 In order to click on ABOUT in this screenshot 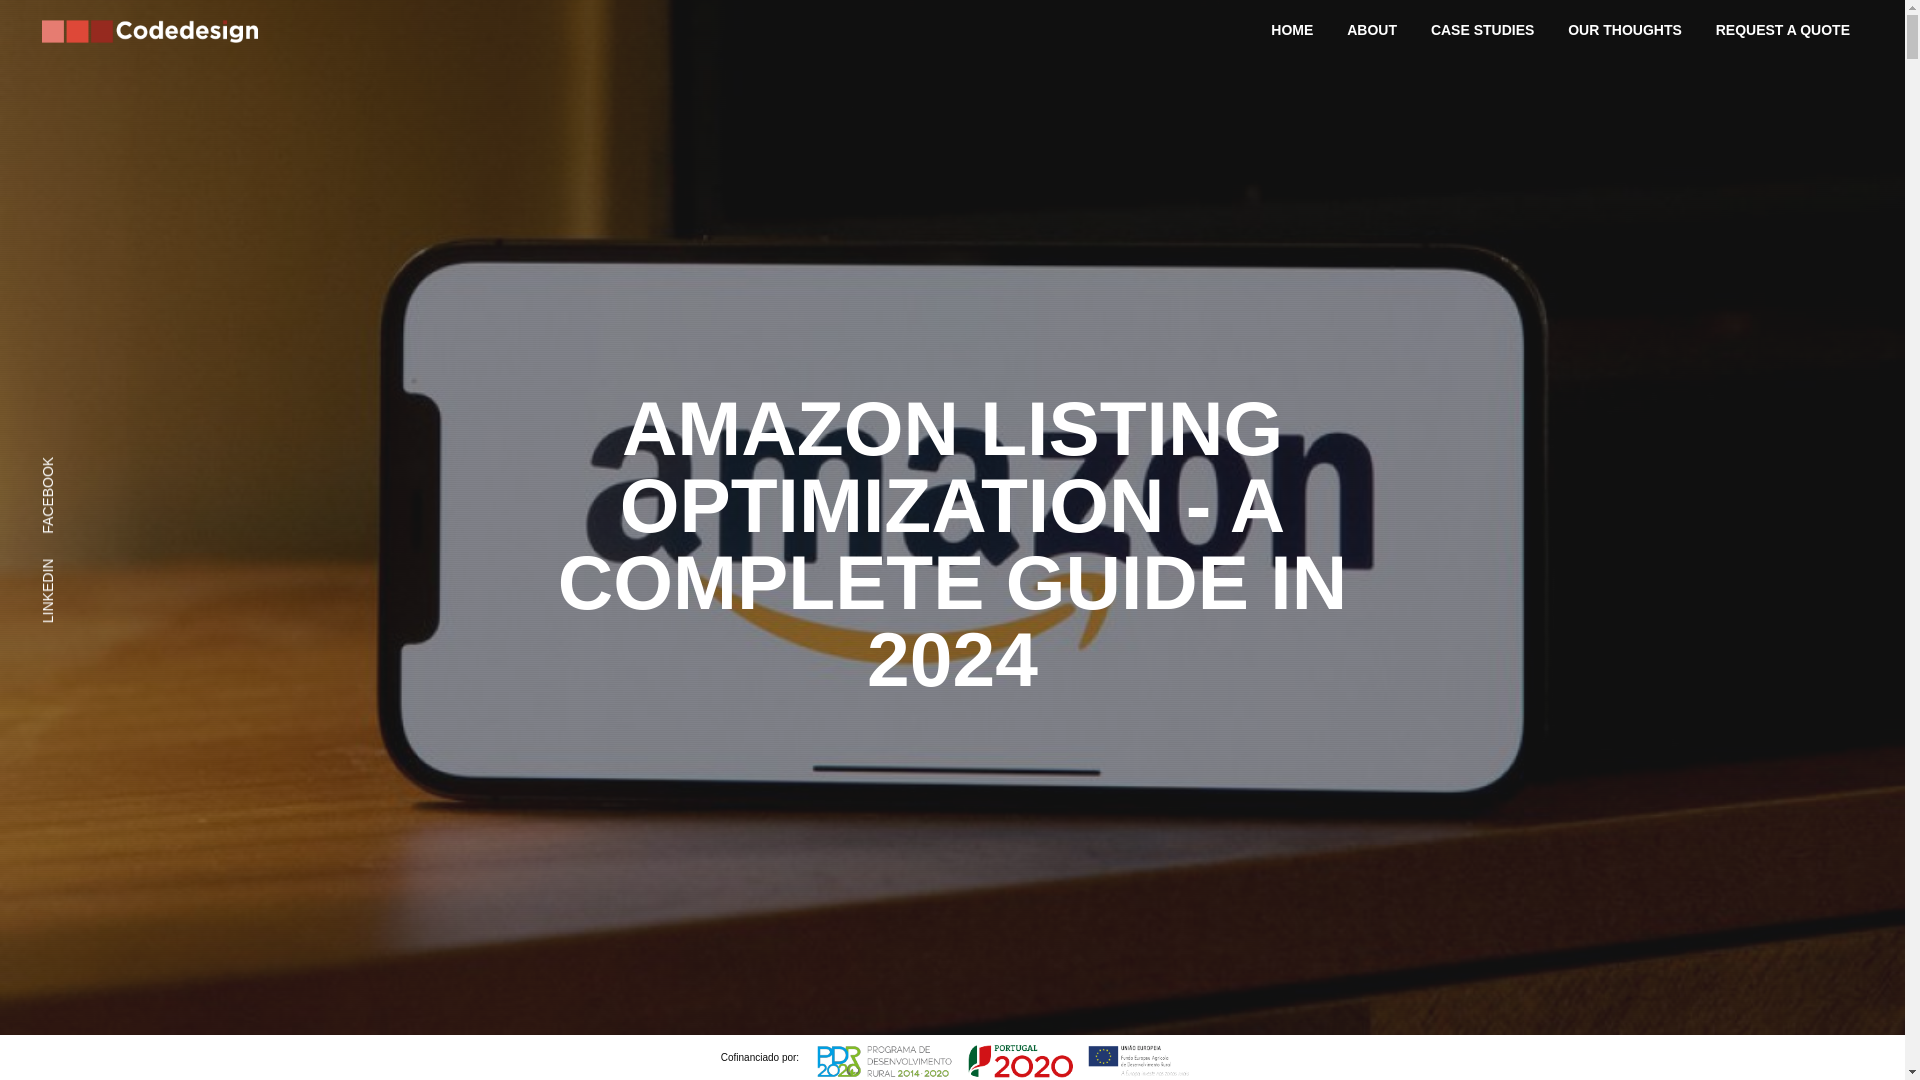, I will do `click(1372, 34)`.